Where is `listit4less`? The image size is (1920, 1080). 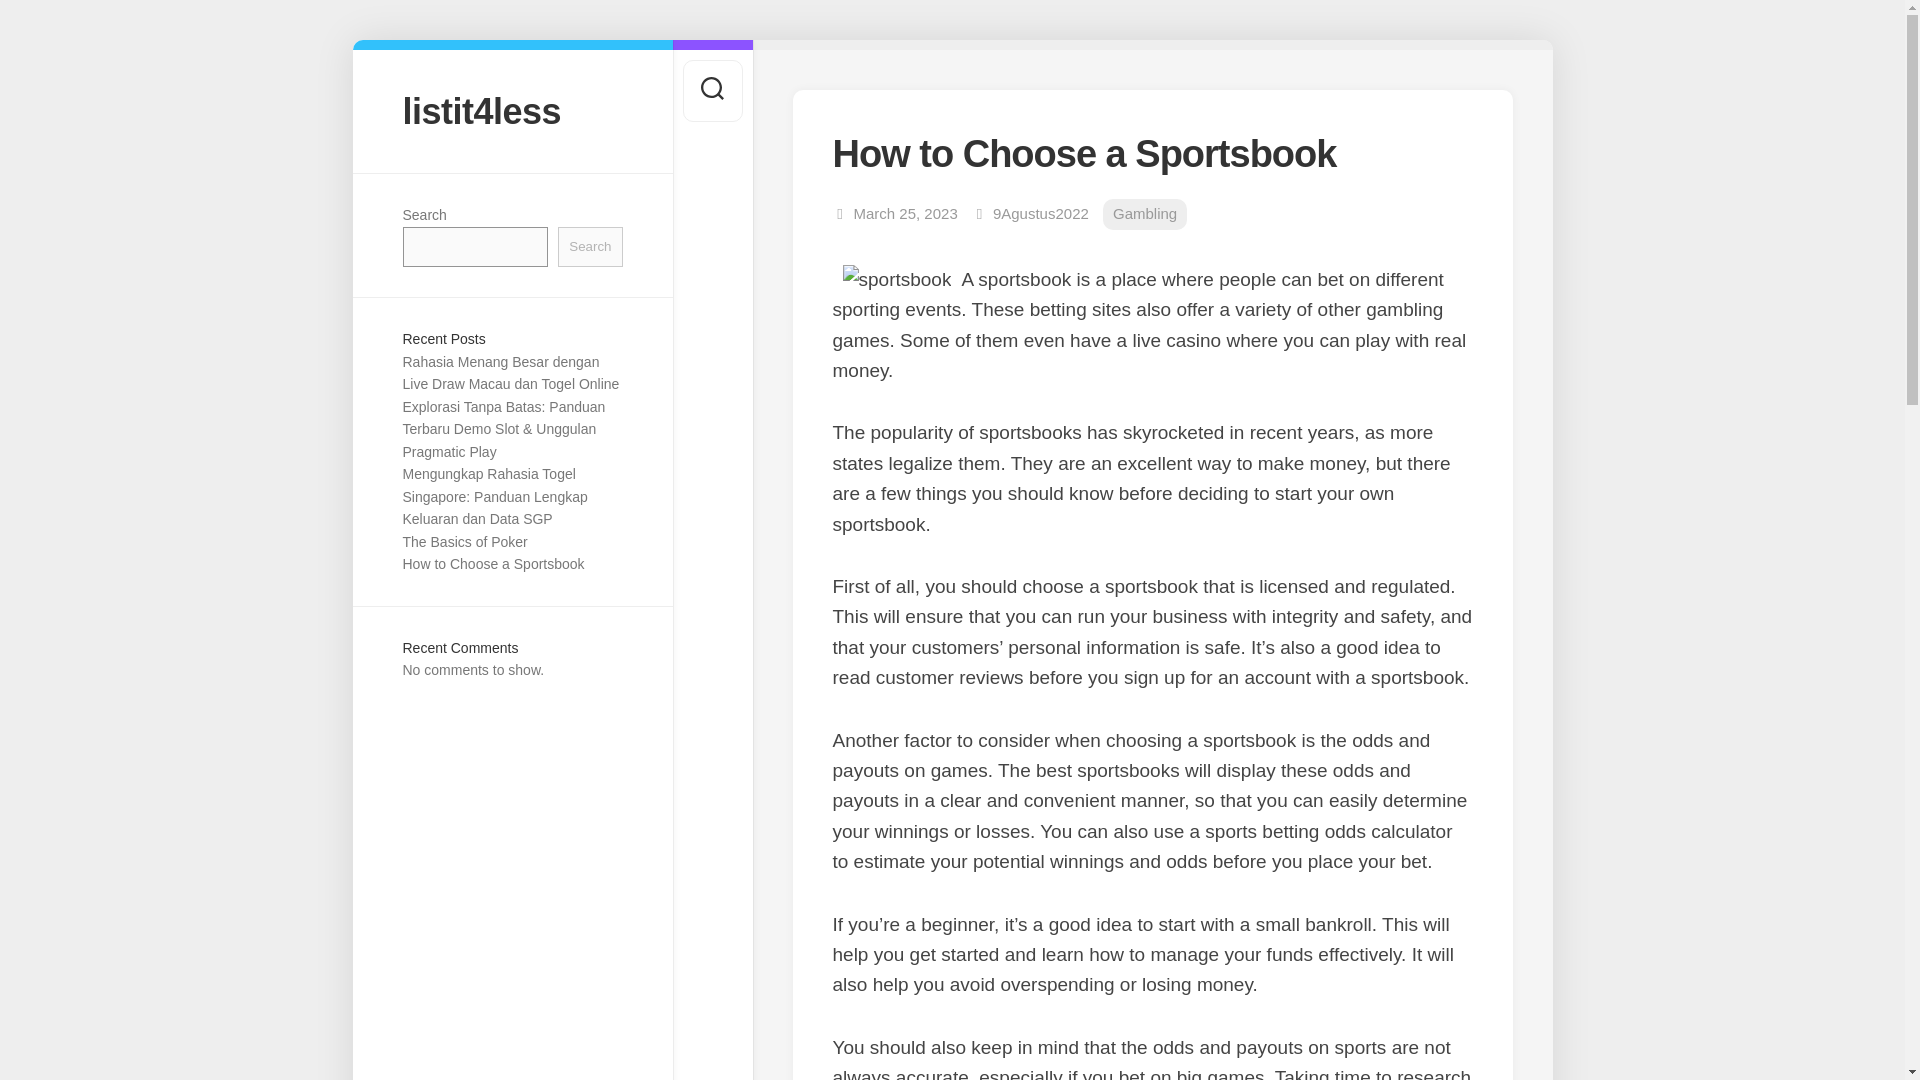 listit4less is located at coordinates (512, 110).